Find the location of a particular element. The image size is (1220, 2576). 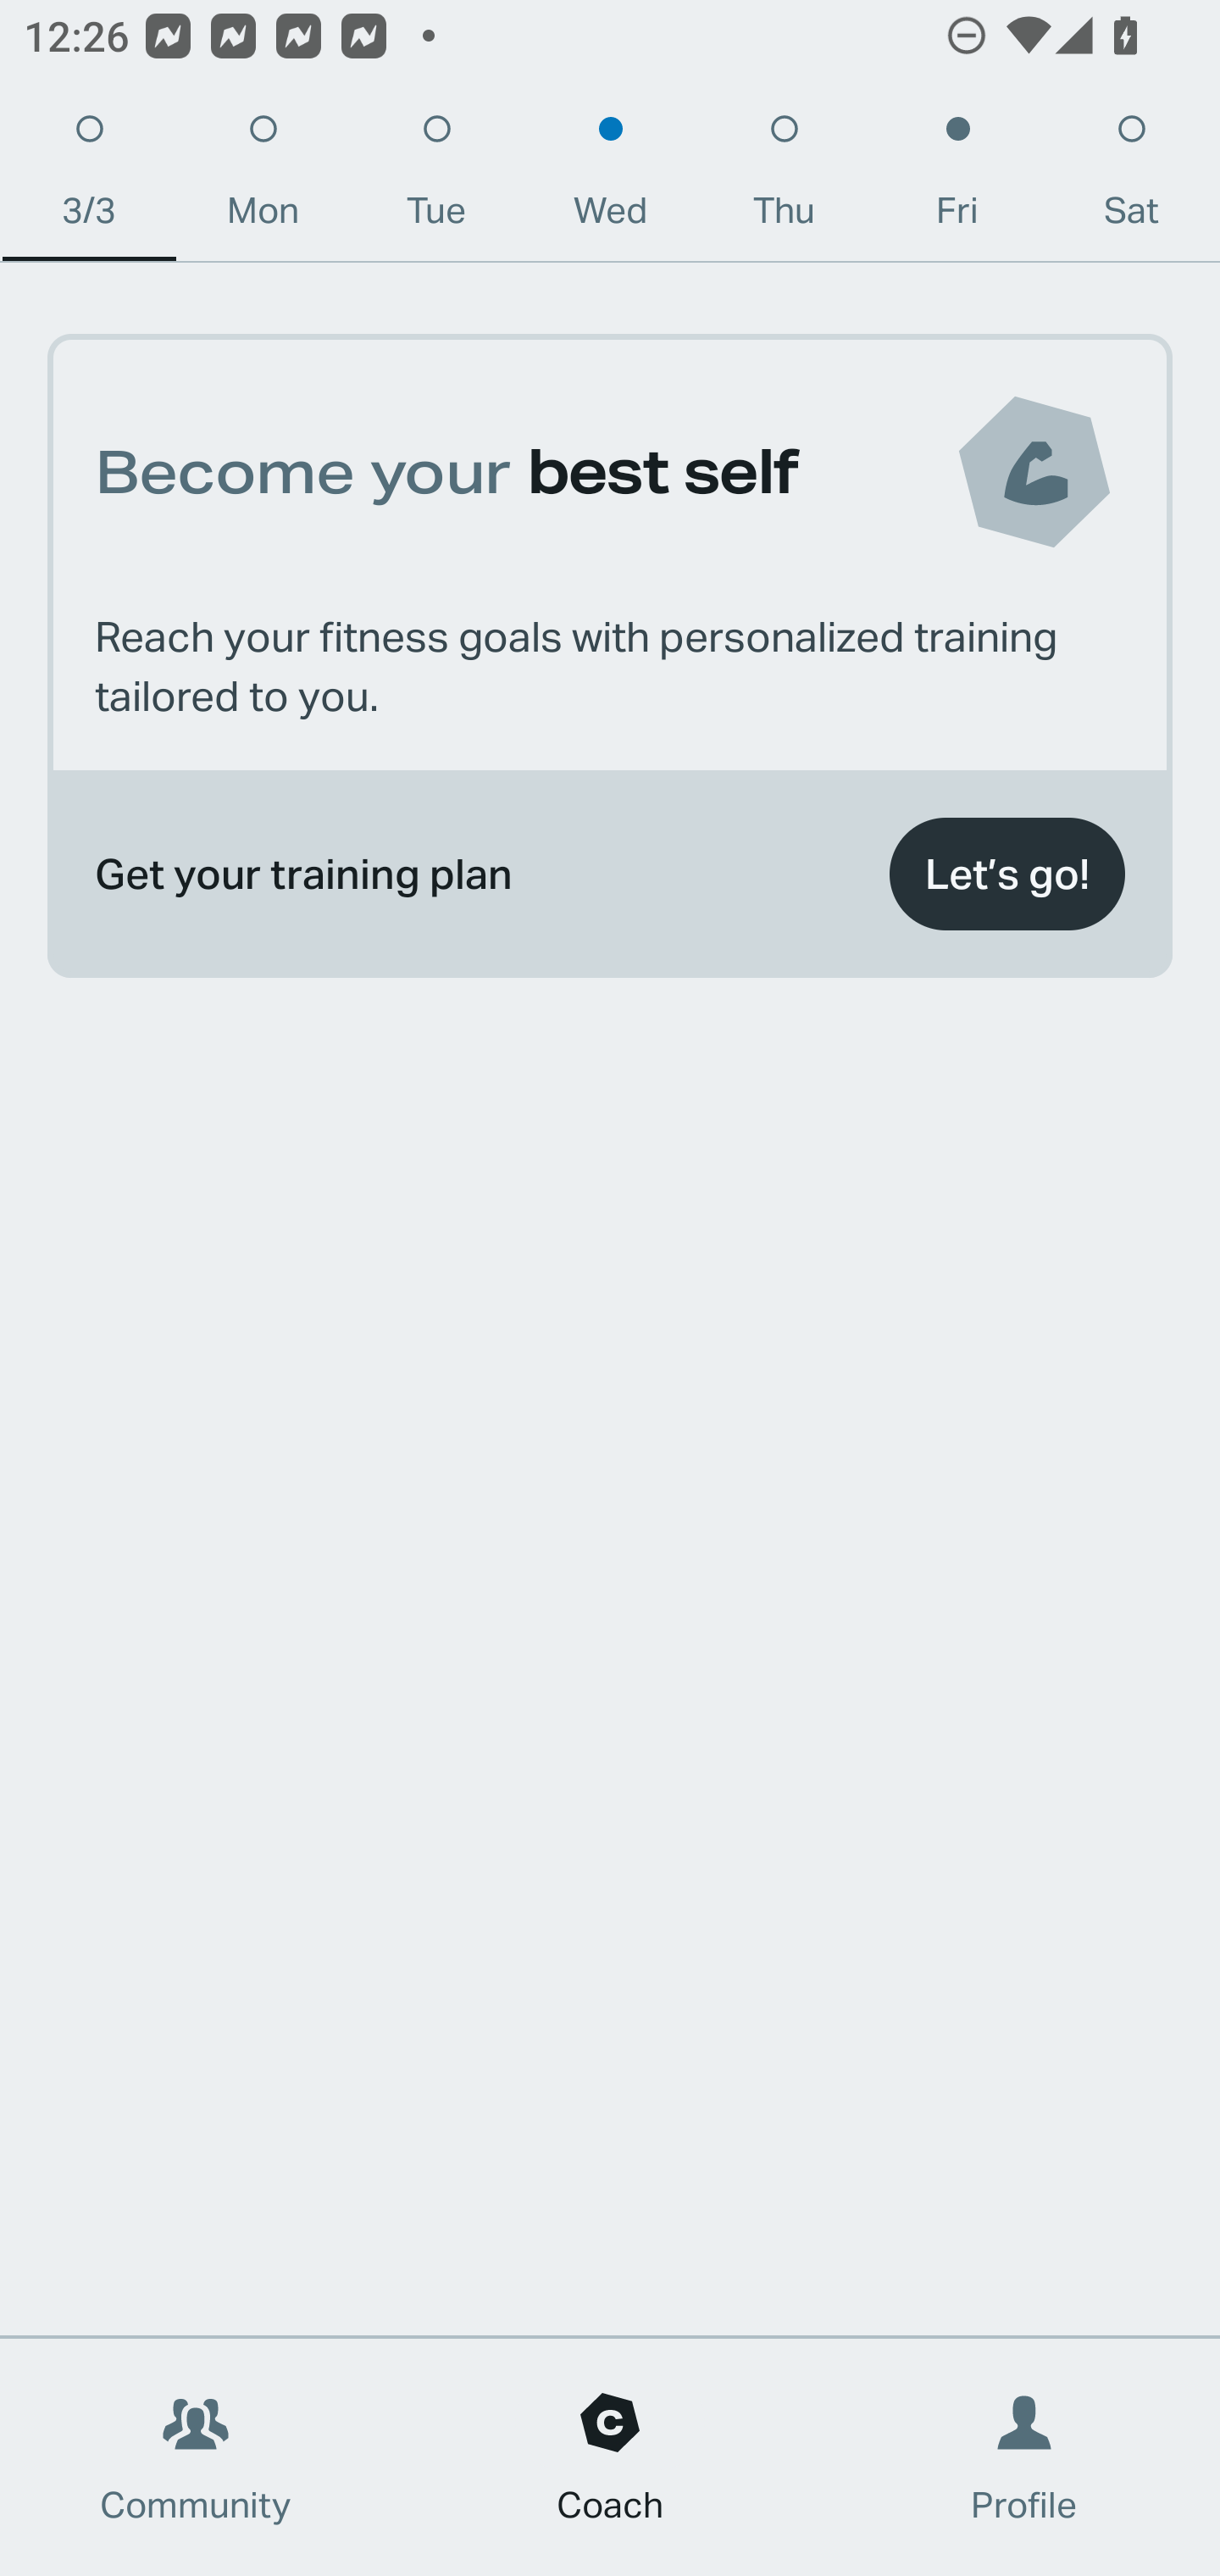

Tue is located at coordinates (436, 178).